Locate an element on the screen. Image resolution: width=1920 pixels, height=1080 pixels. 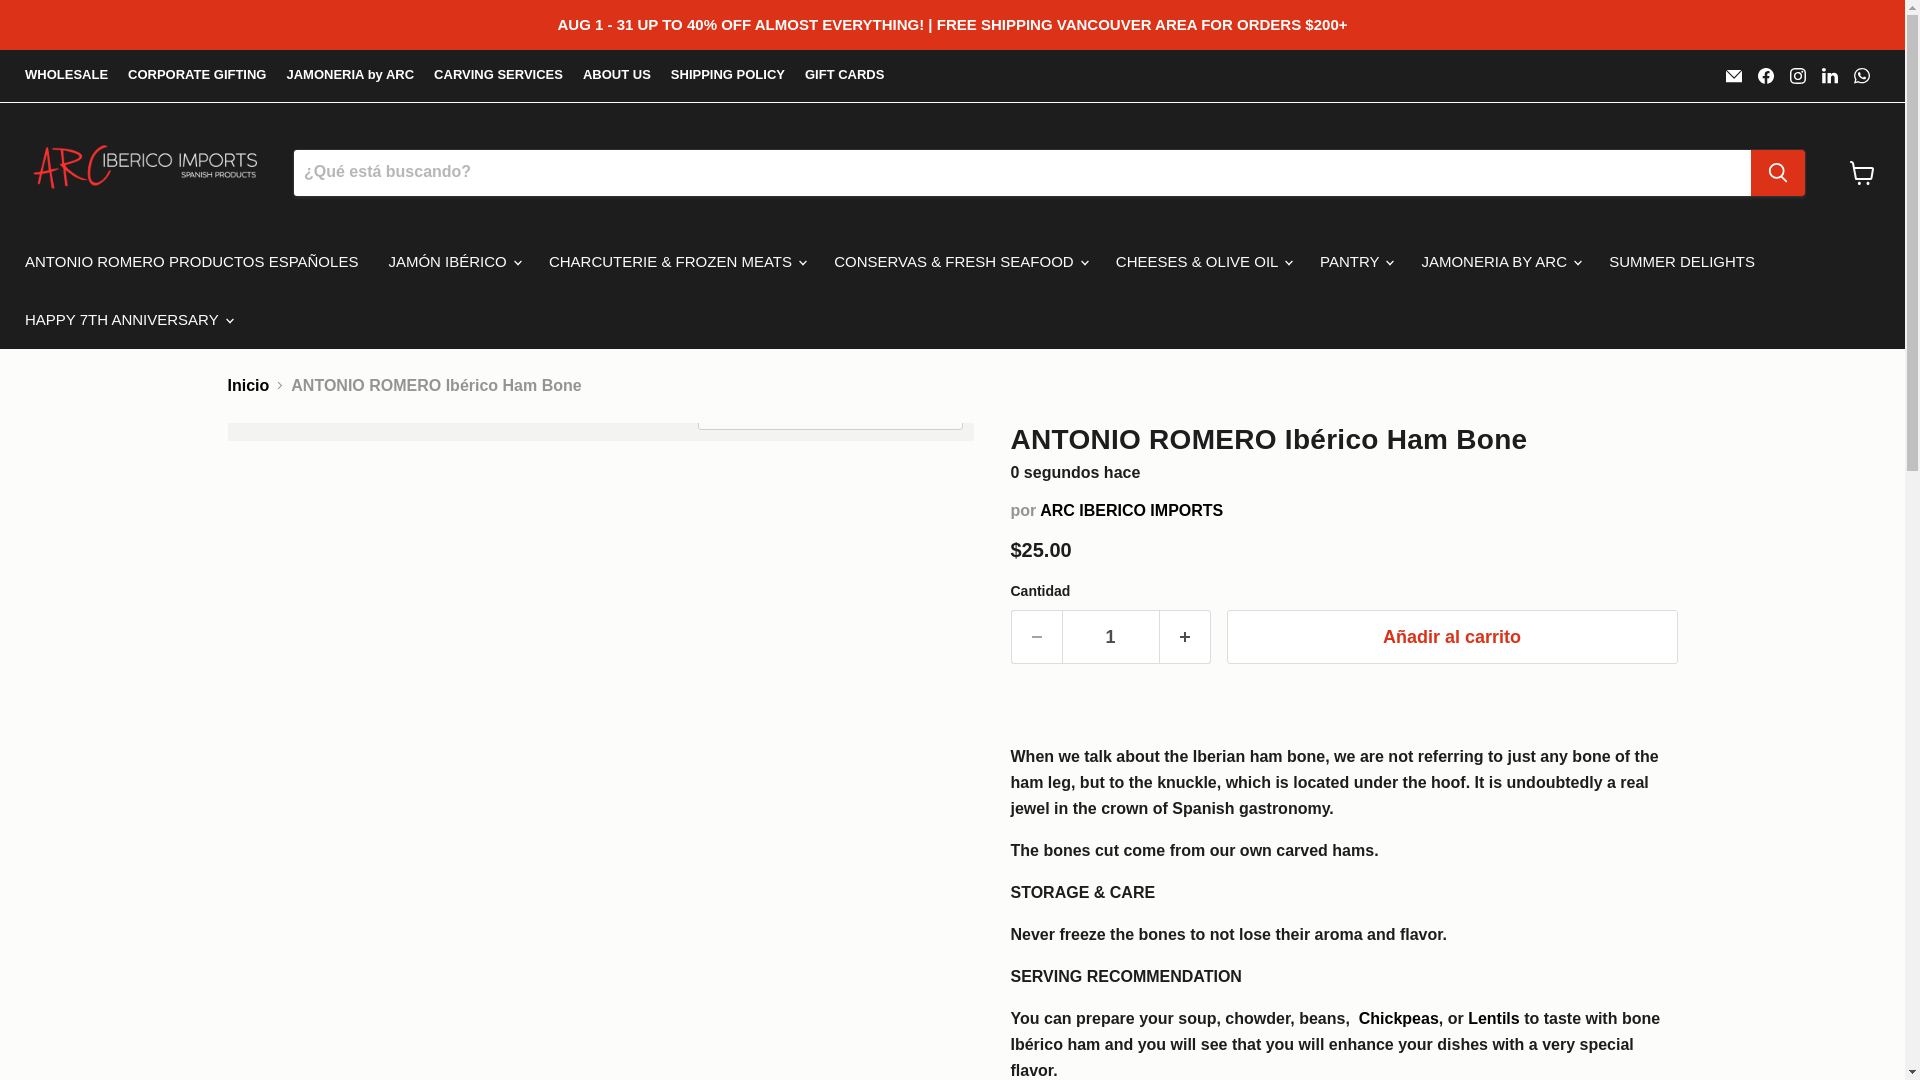
WhatsApp is located at coordinates (1861, 75).